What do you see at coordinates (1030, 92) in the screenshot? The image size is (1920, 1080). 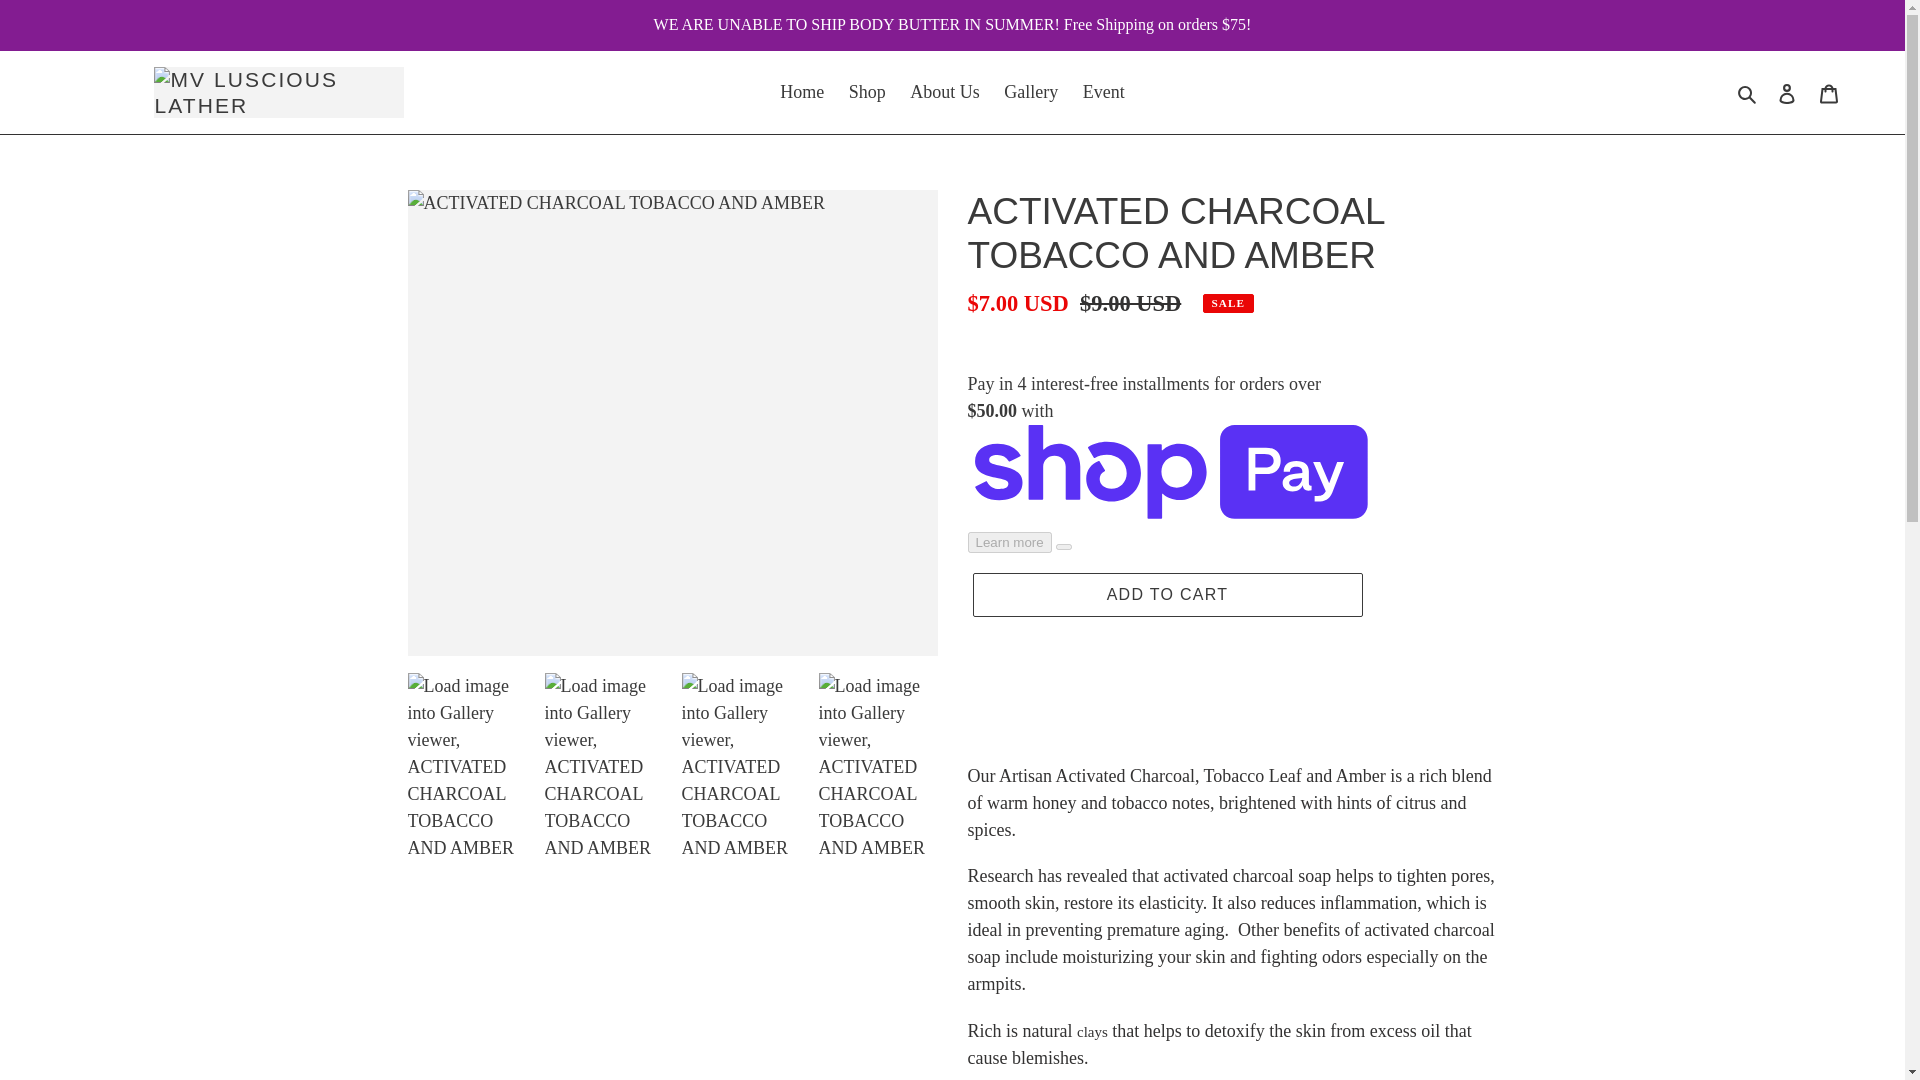 I see `Gallery` at bounding box center [1030, 92].